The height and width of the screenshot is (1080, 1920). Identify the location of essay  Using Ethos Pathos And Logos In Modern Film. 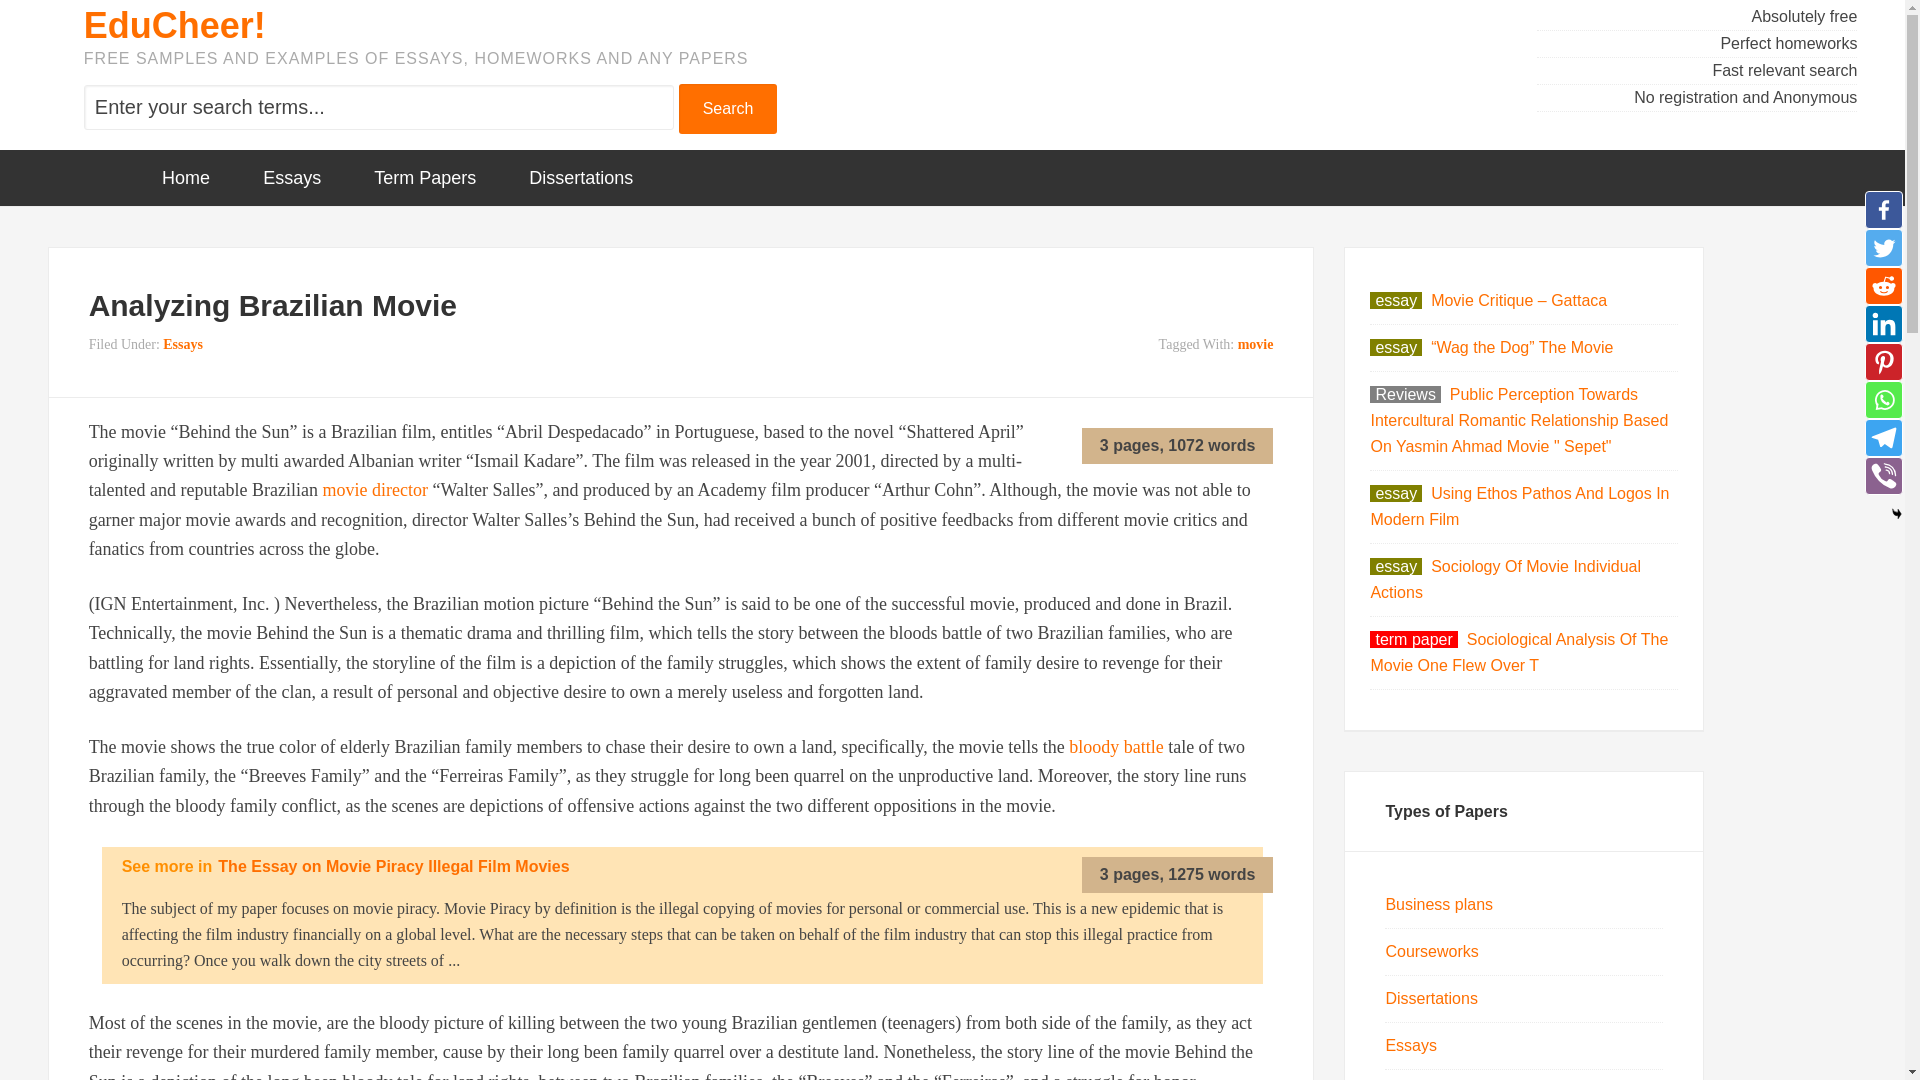
(1519, 506).